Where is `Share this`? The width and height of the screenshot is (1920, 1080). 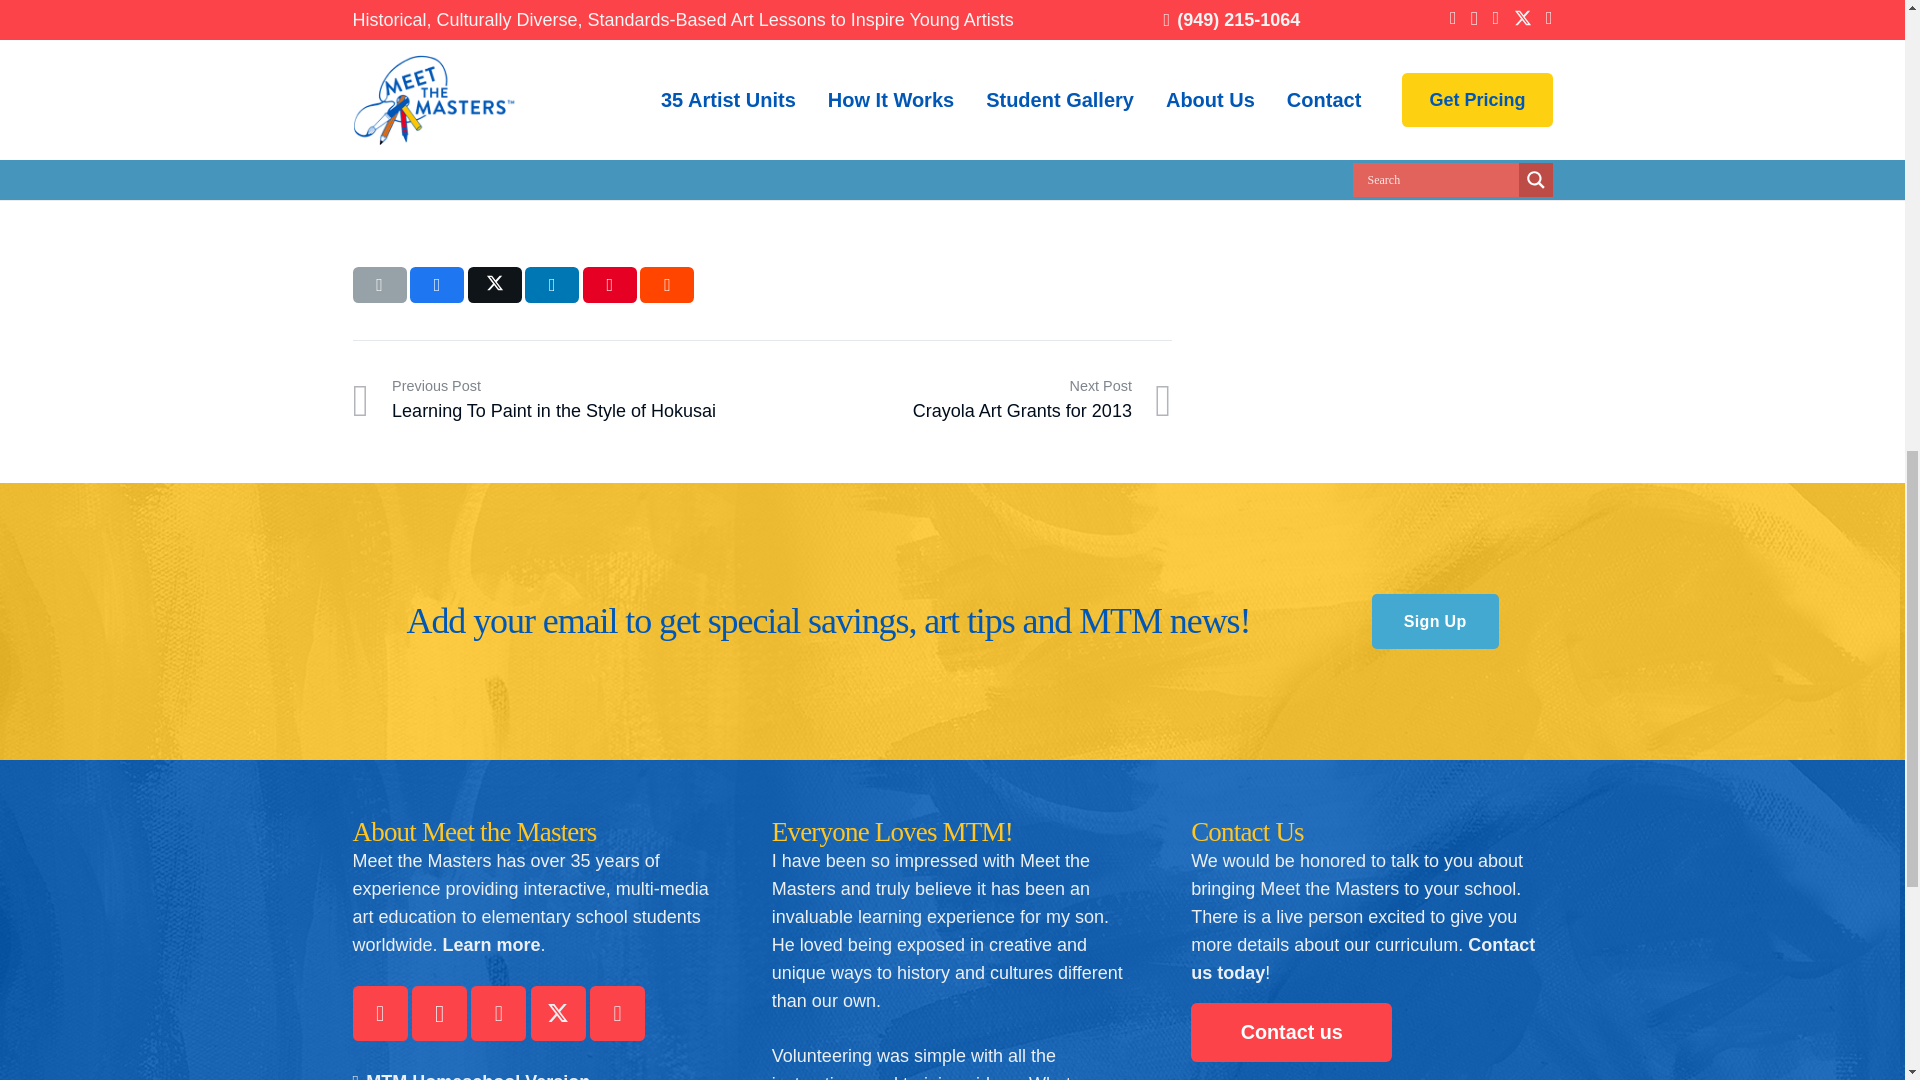
Share this is located at coordinates (495, 284).